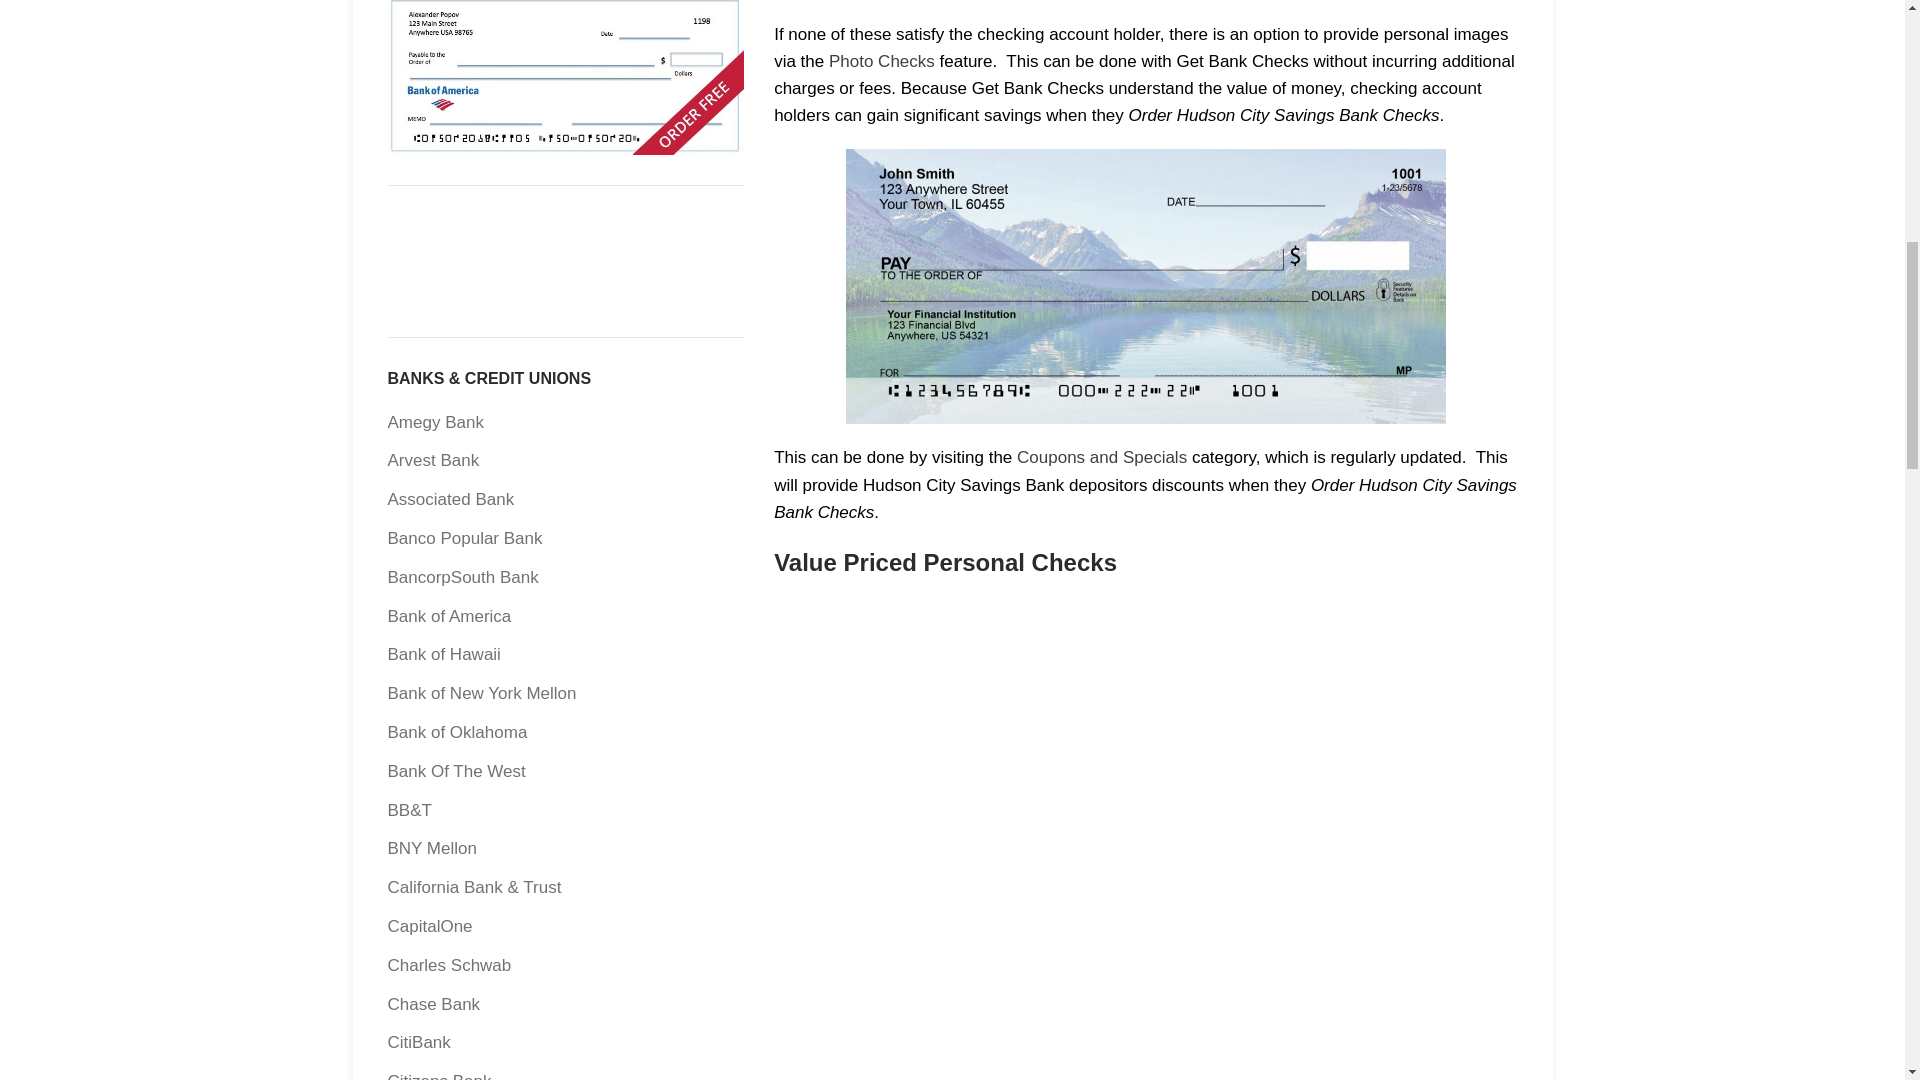 The image size is (1920, 1080). What do you see at coordinates (450, 499) in the screenshot?
I see `Associated Bank` at bounding box center [450, 499].